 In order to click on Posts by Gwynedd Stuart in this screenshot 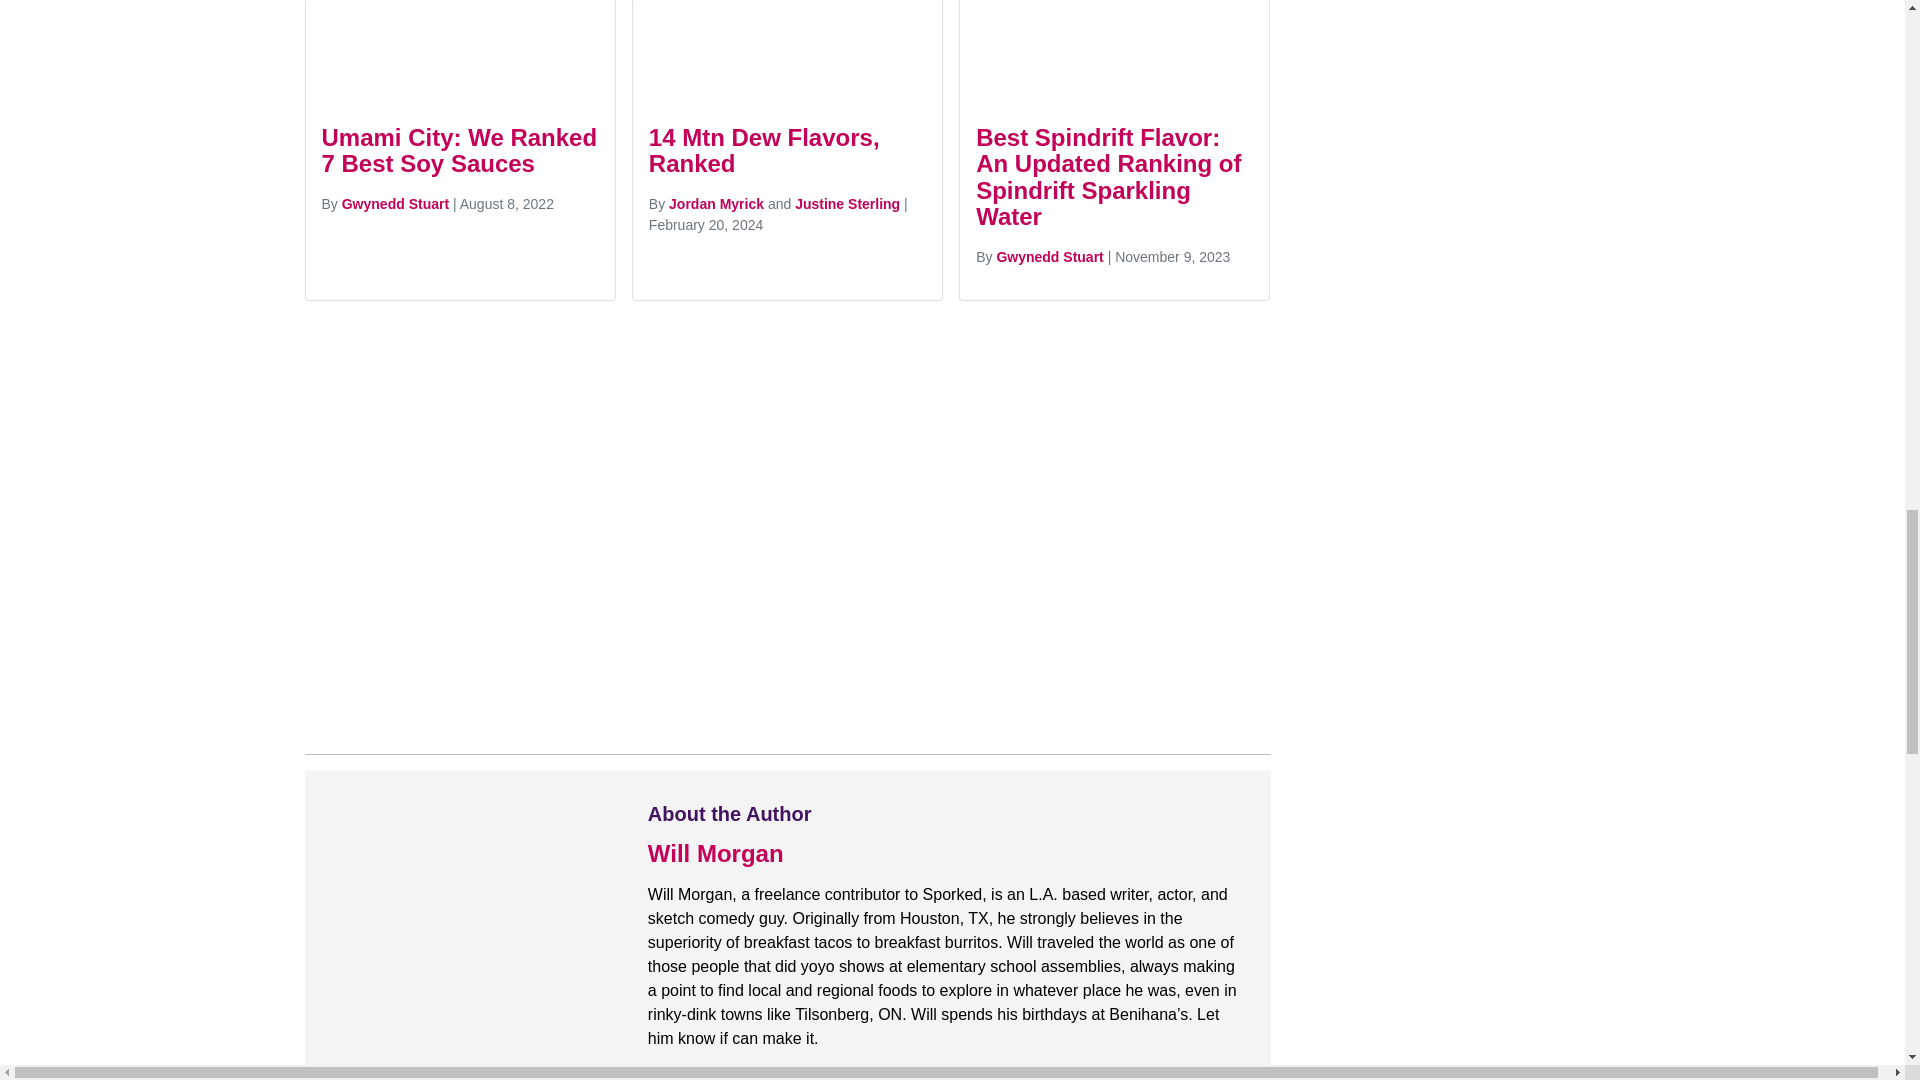, I will do `click(1049, 256)`.